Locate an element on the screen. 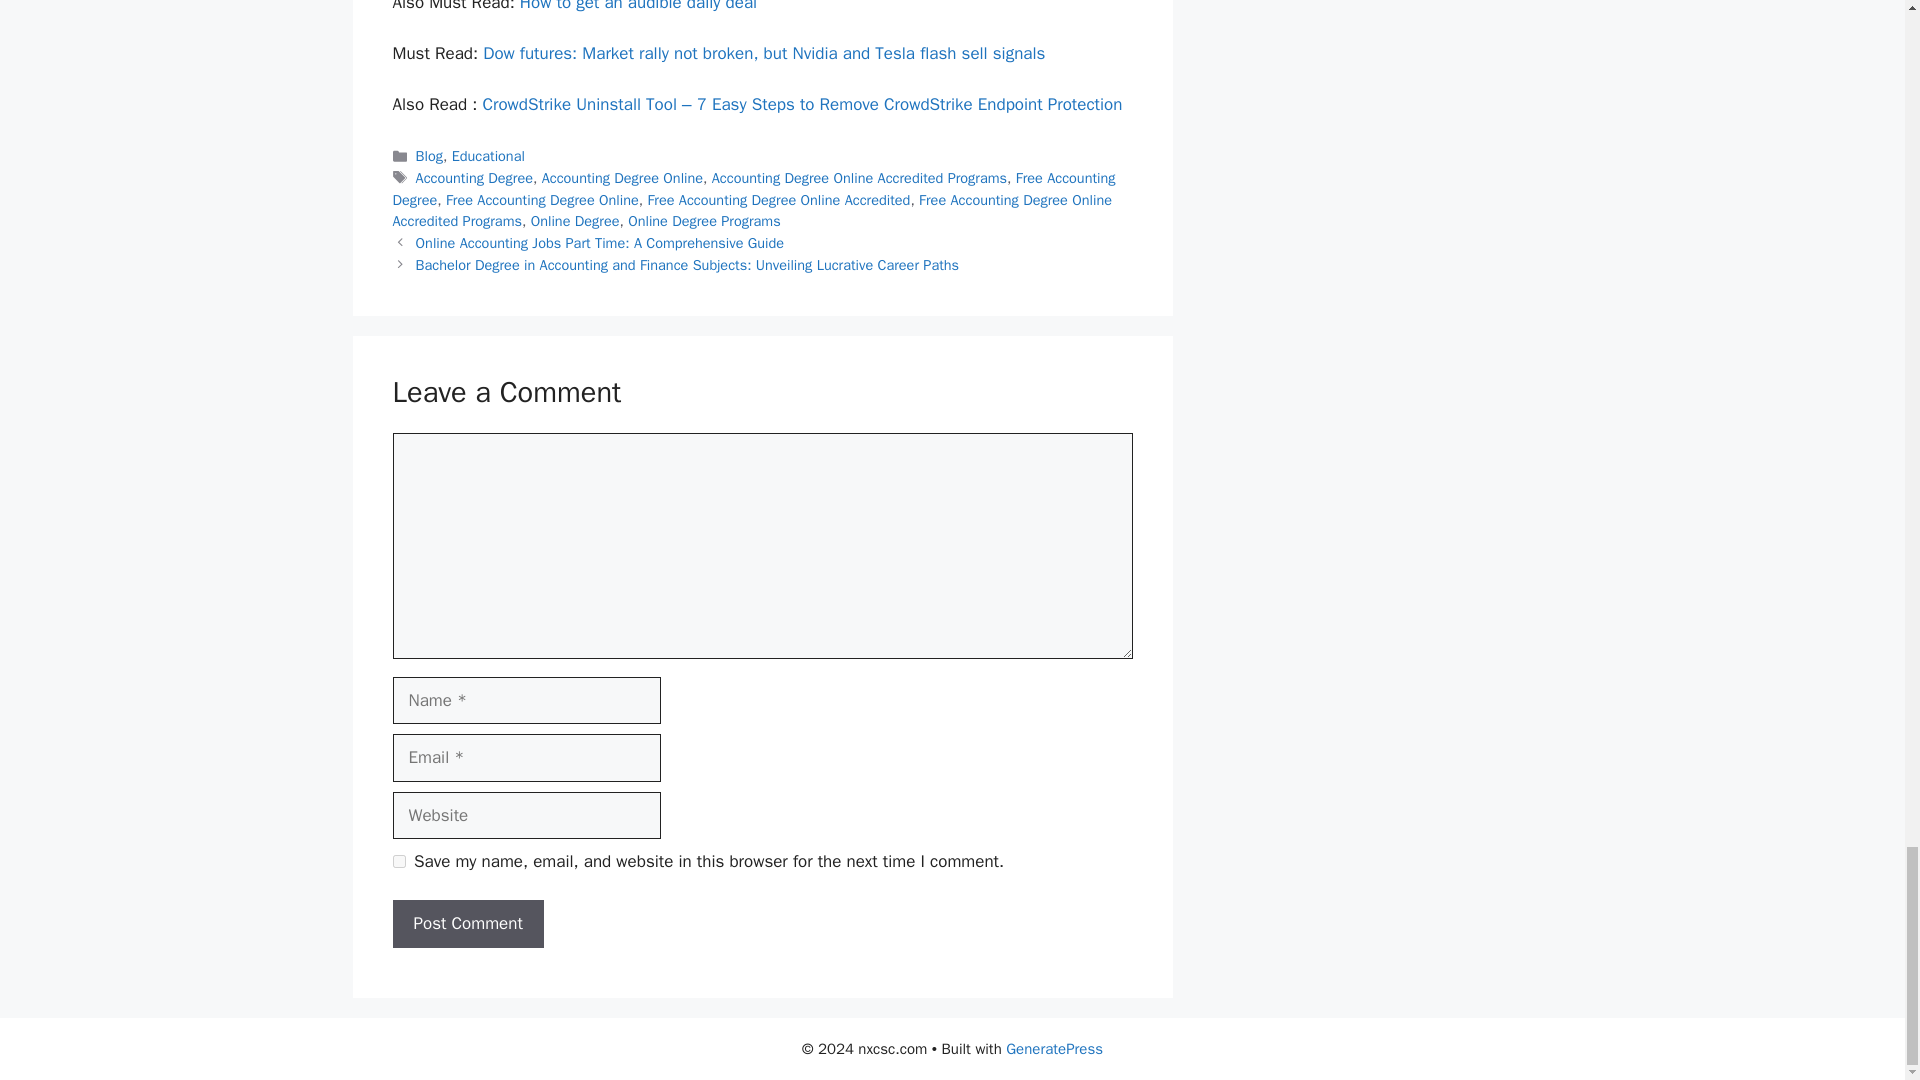 Image resolution: width=1920 pixels, height=1080 pixels. How to get an audible daily deal is located at coordinates (638, 6).